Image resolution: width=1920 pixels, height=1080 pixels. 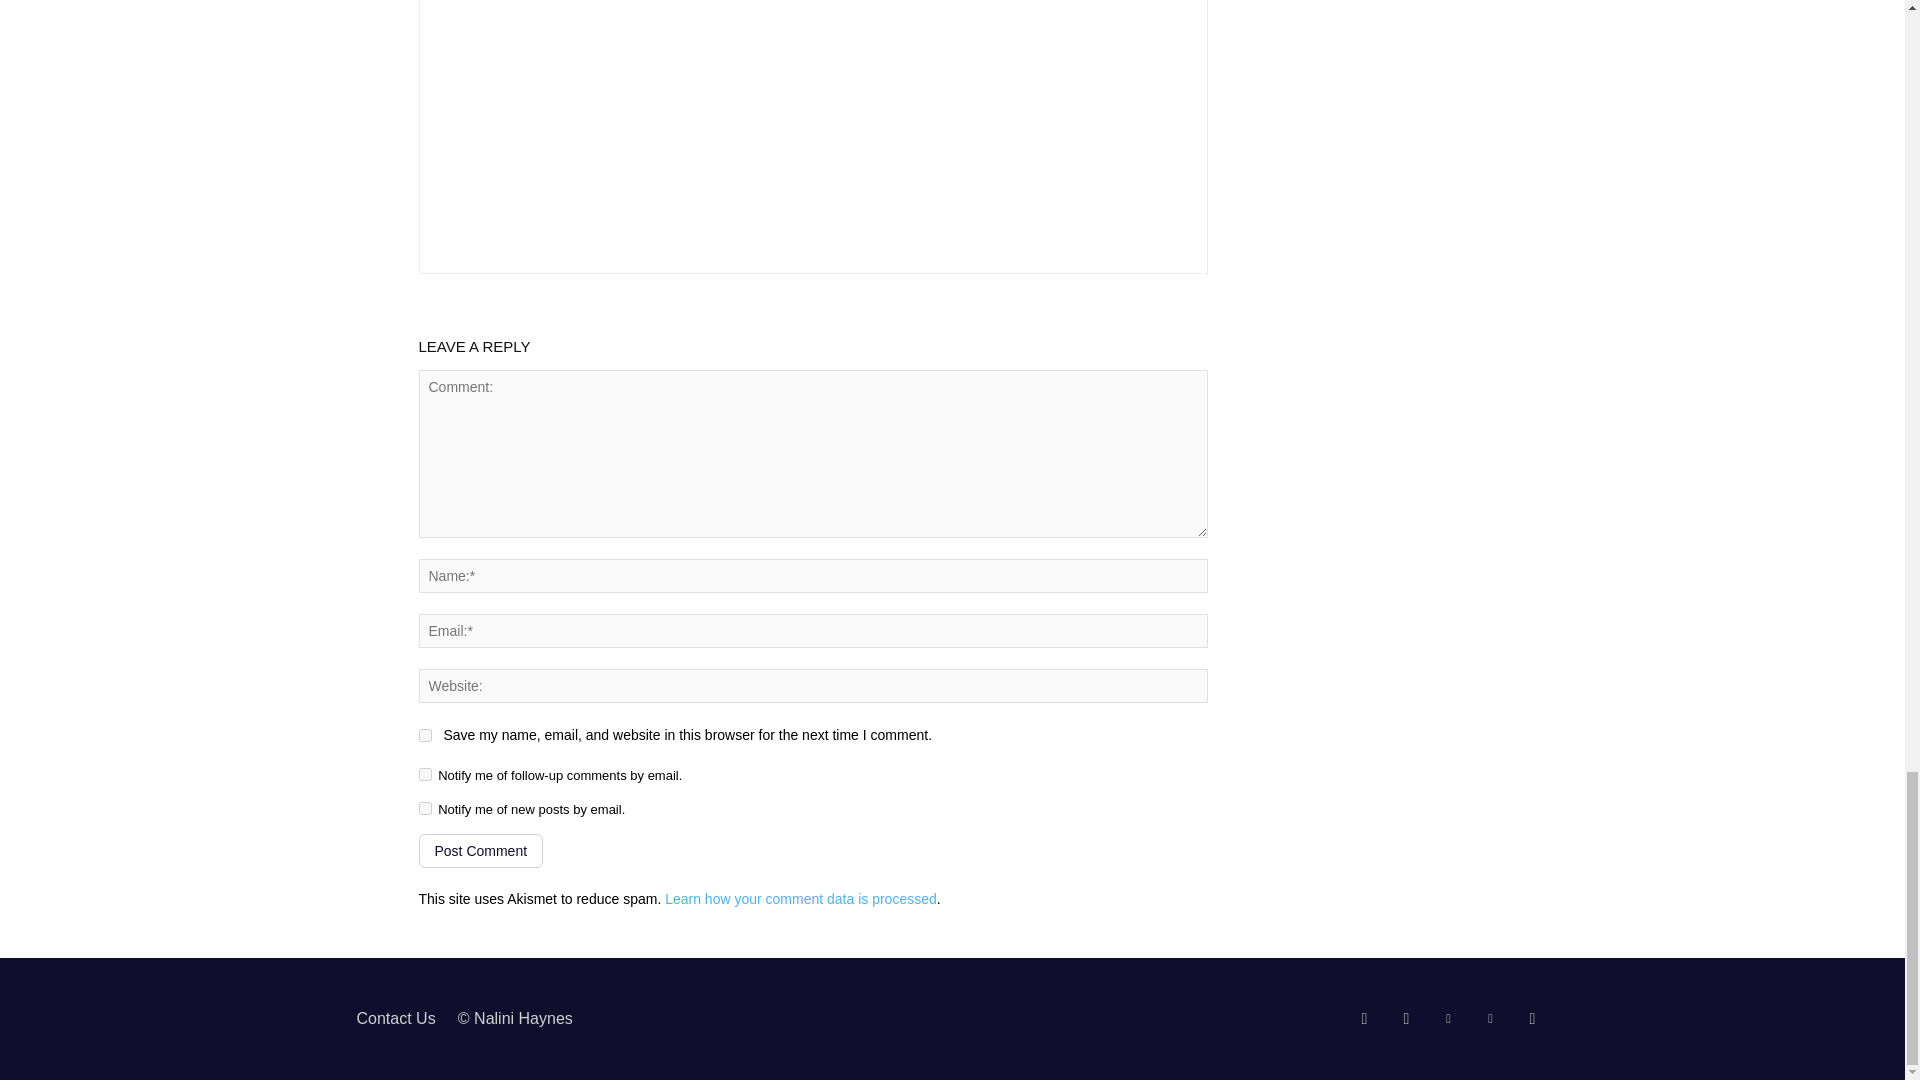 I want to click on yes, so click(x=424, y=735).